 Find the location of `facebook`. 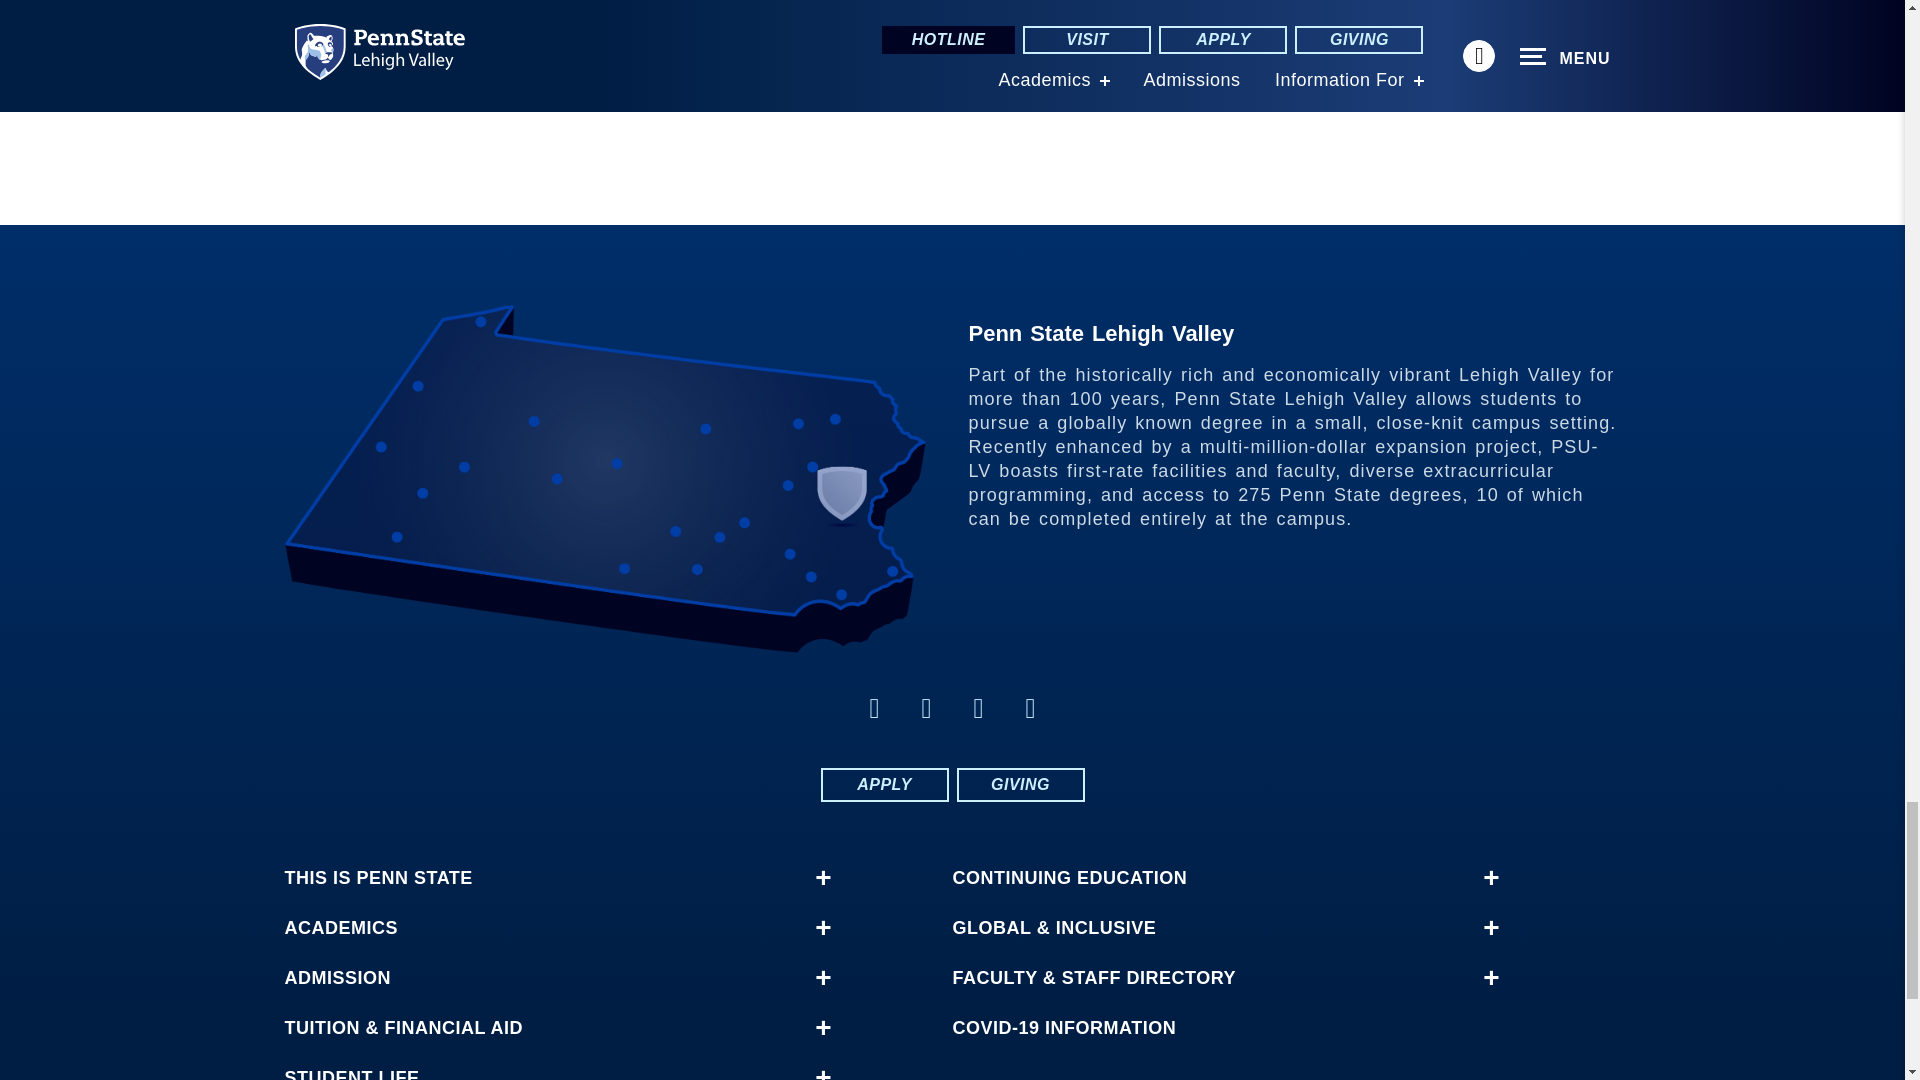

facebook is located at coordinates (874, 708).